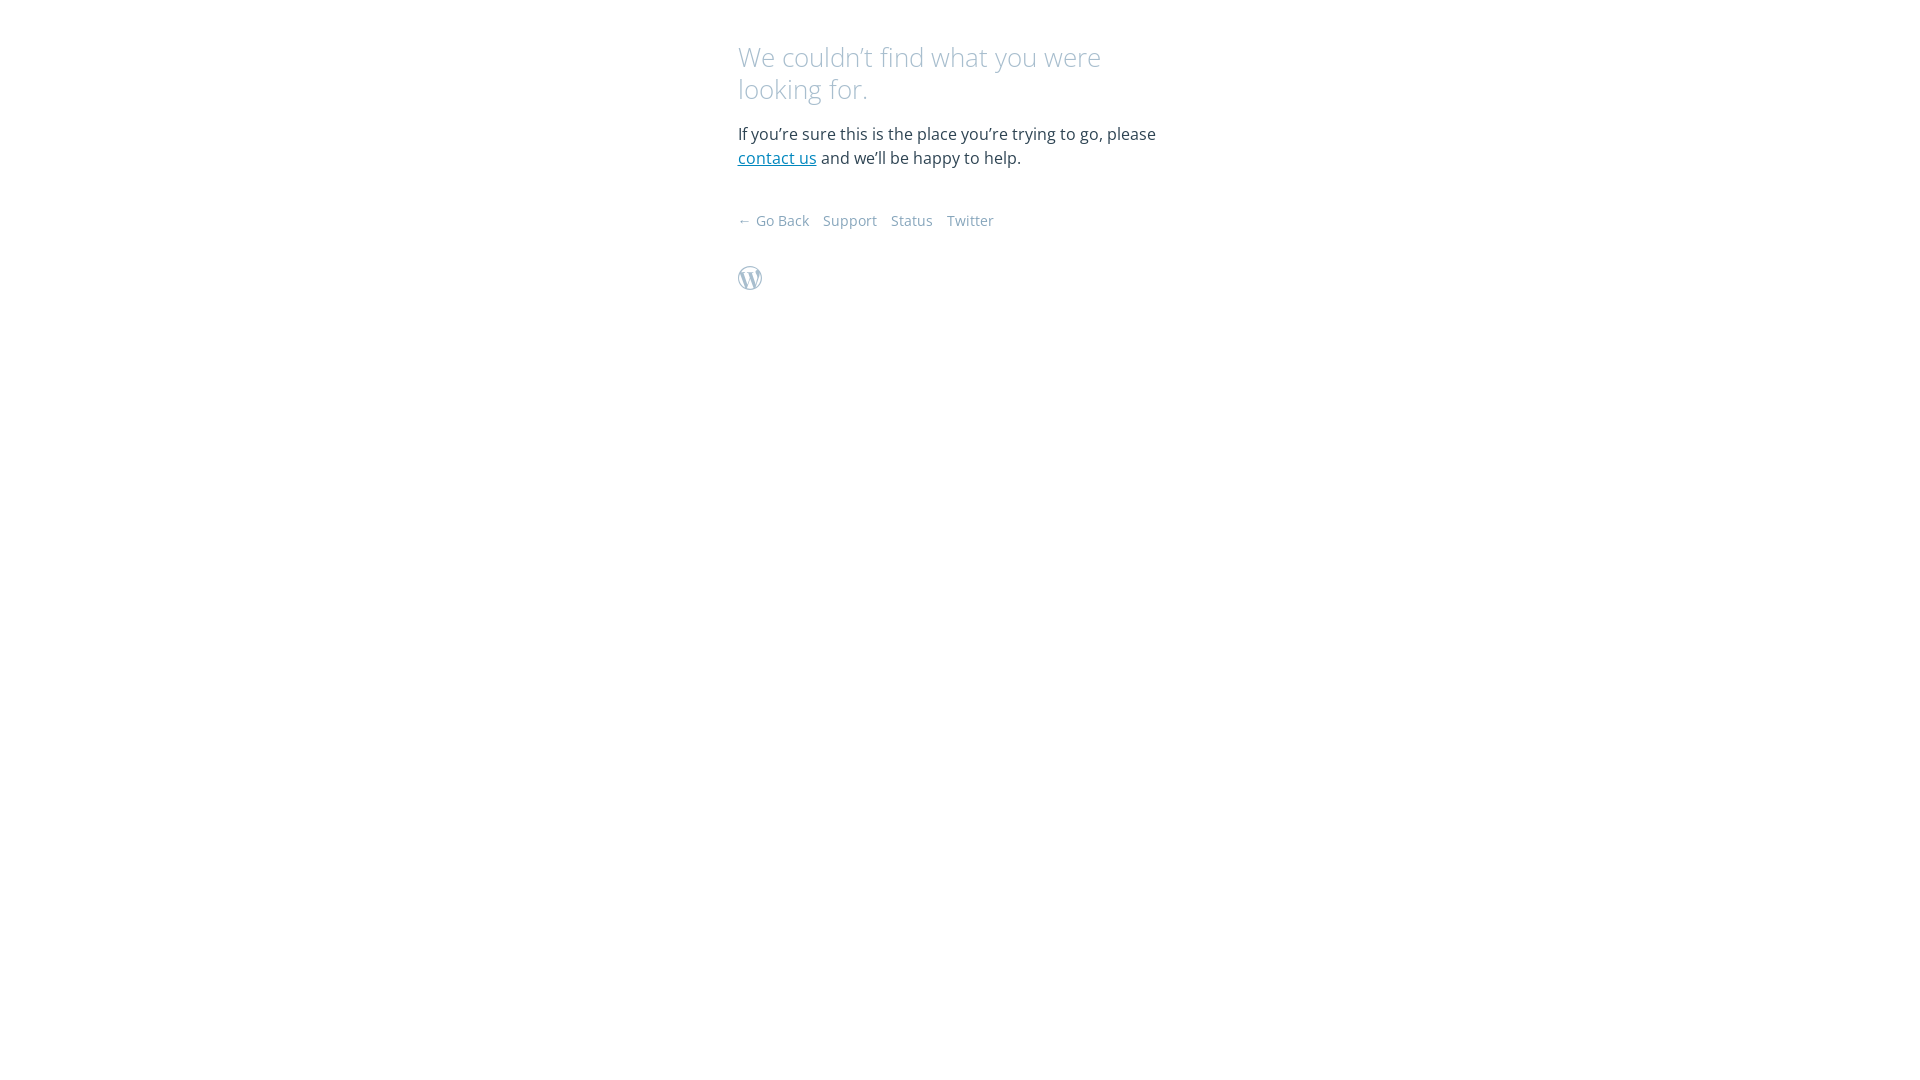  Describe the element at coordinates (849, 220) in the screenshot. I see `Support` at that location.